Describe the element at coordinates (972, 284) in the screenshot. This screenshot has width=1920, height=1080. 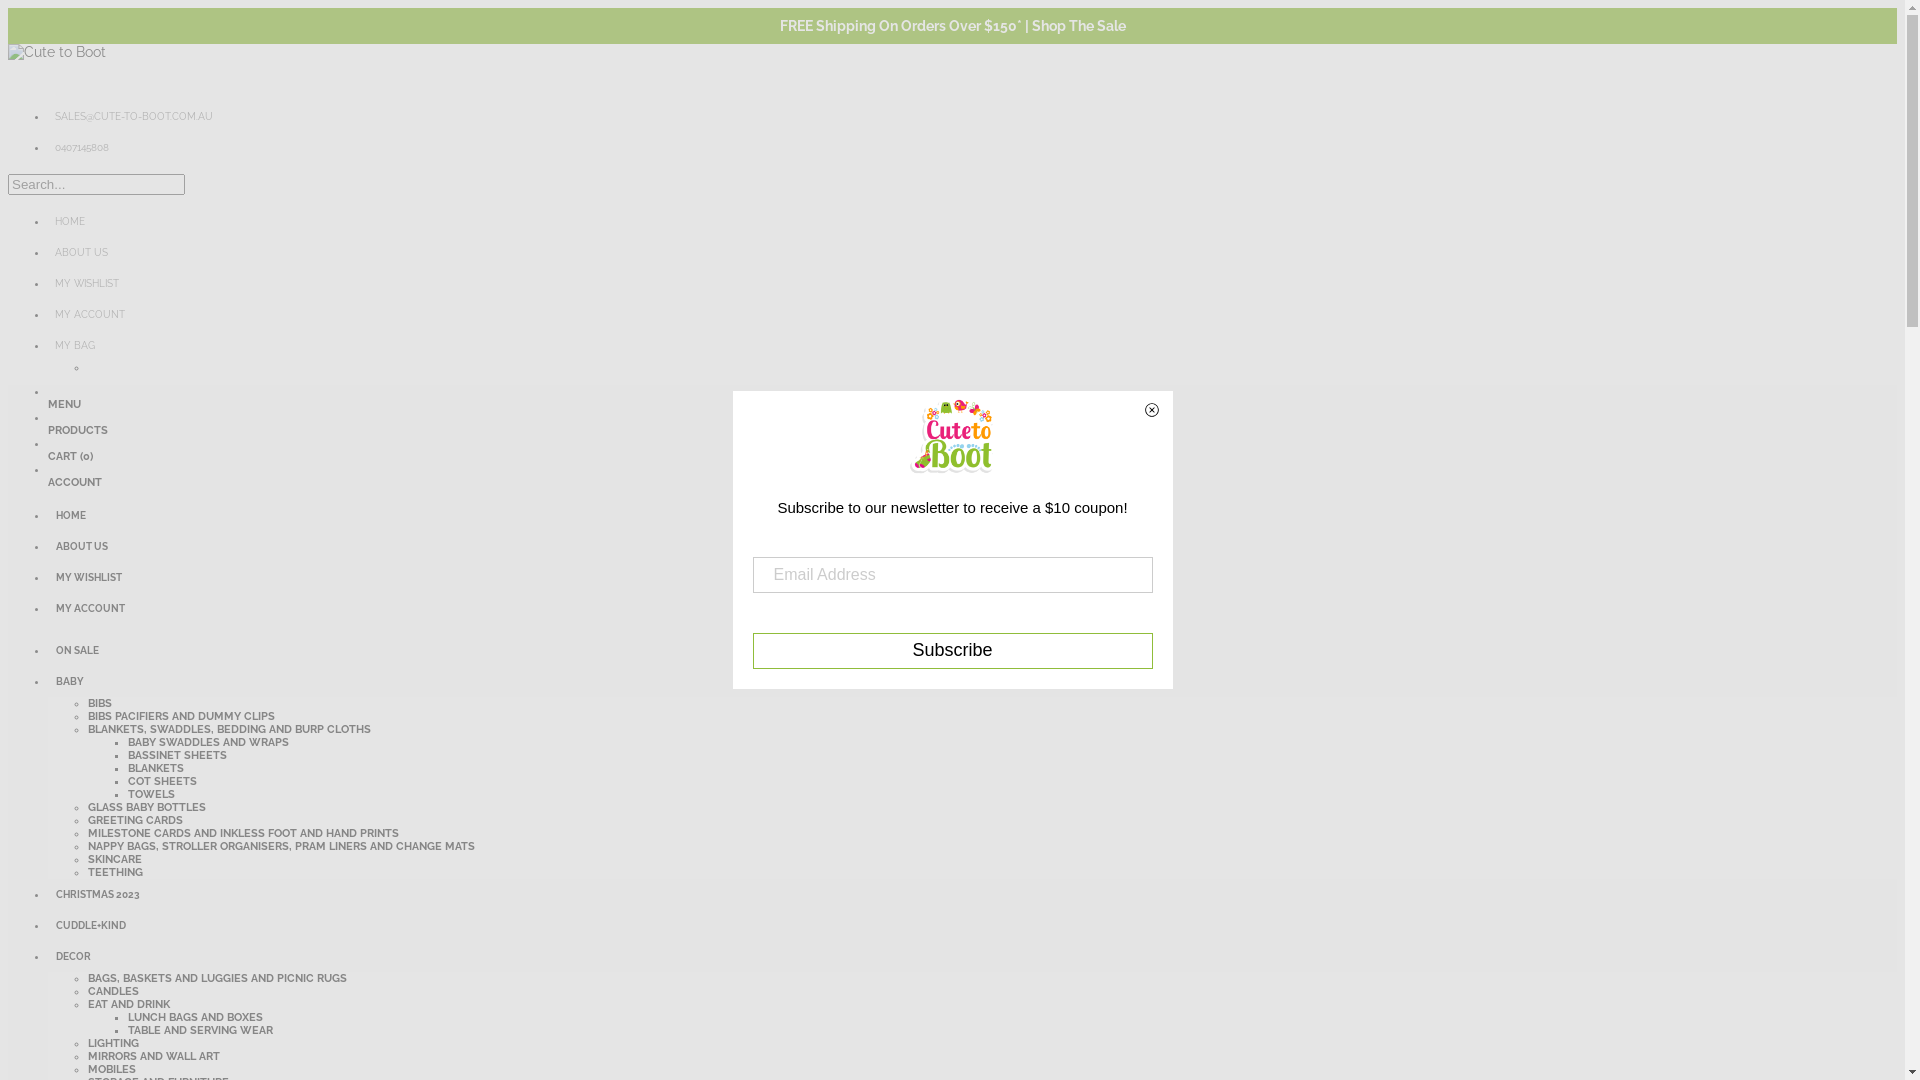
I see `MY WISHLIST` at that location.